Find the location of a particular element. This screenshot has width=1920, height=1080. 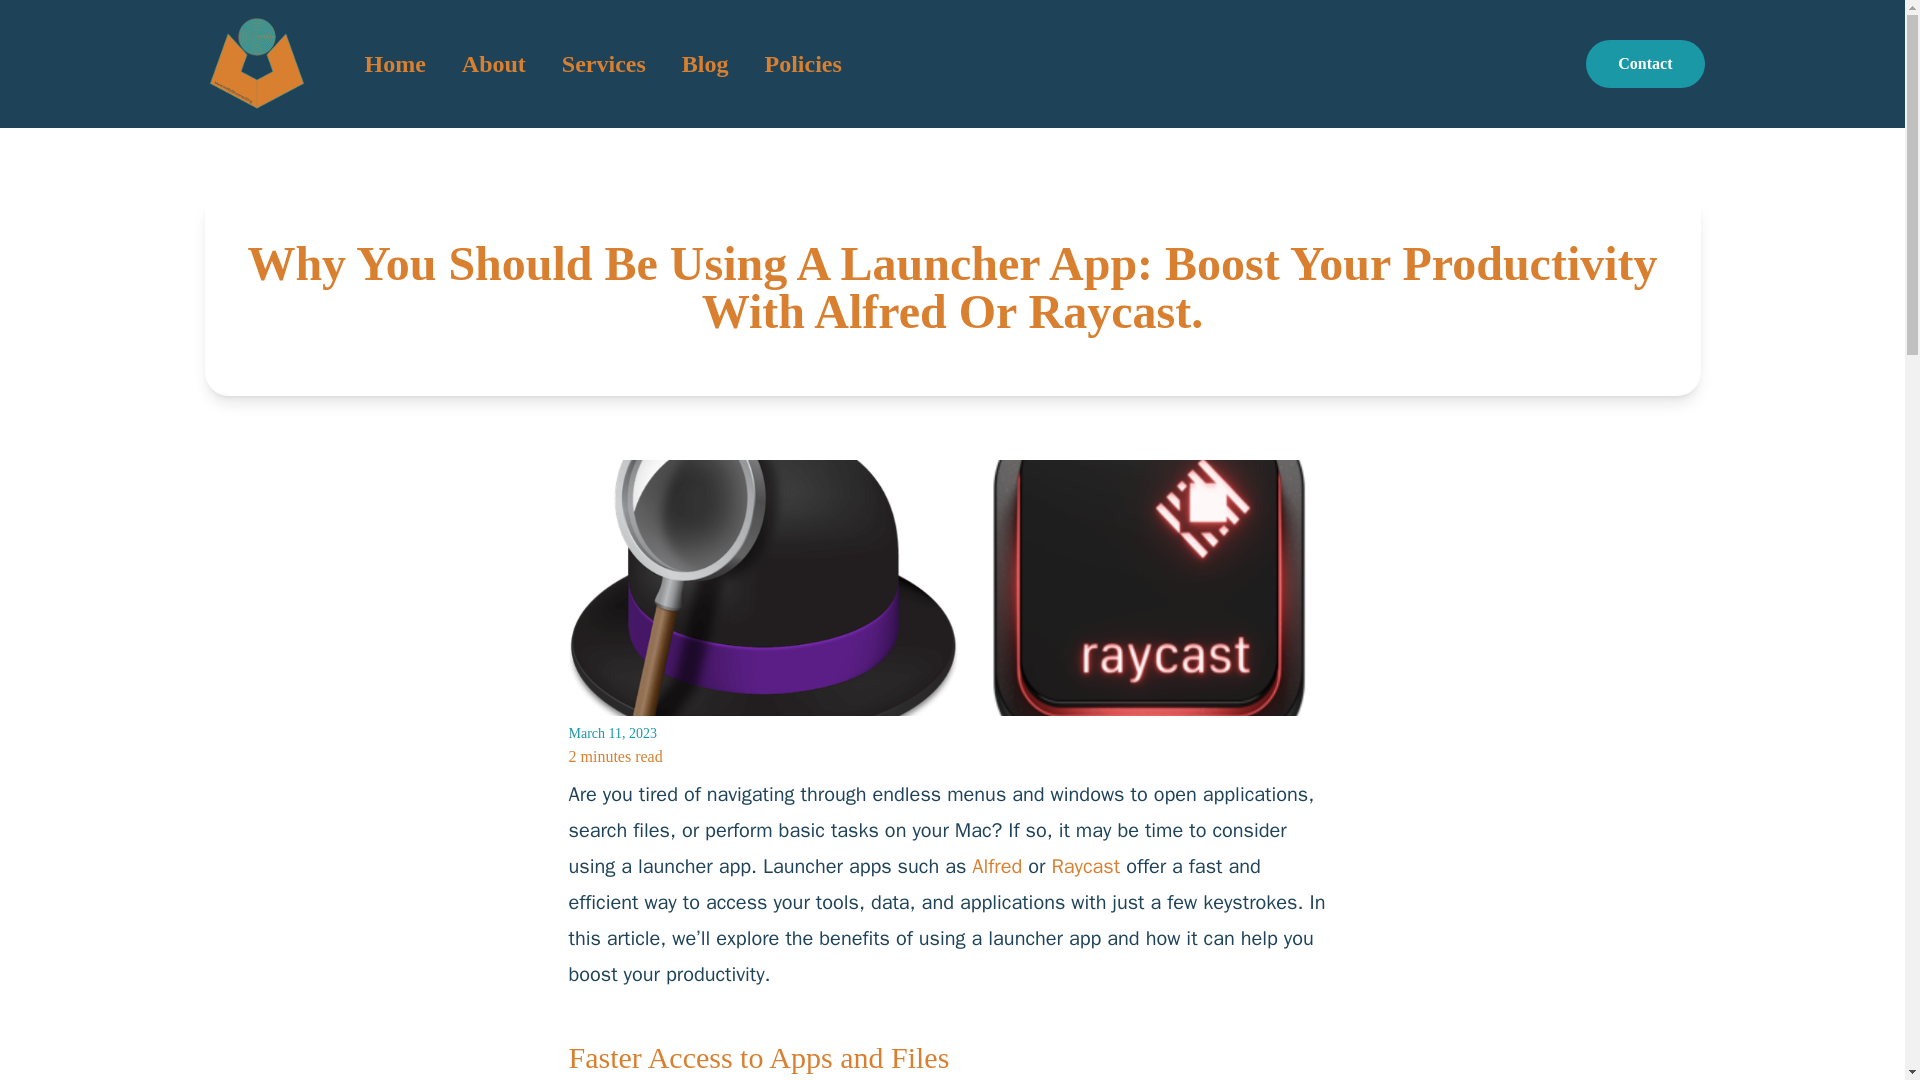

Policies is located at coordinates (802, 63).